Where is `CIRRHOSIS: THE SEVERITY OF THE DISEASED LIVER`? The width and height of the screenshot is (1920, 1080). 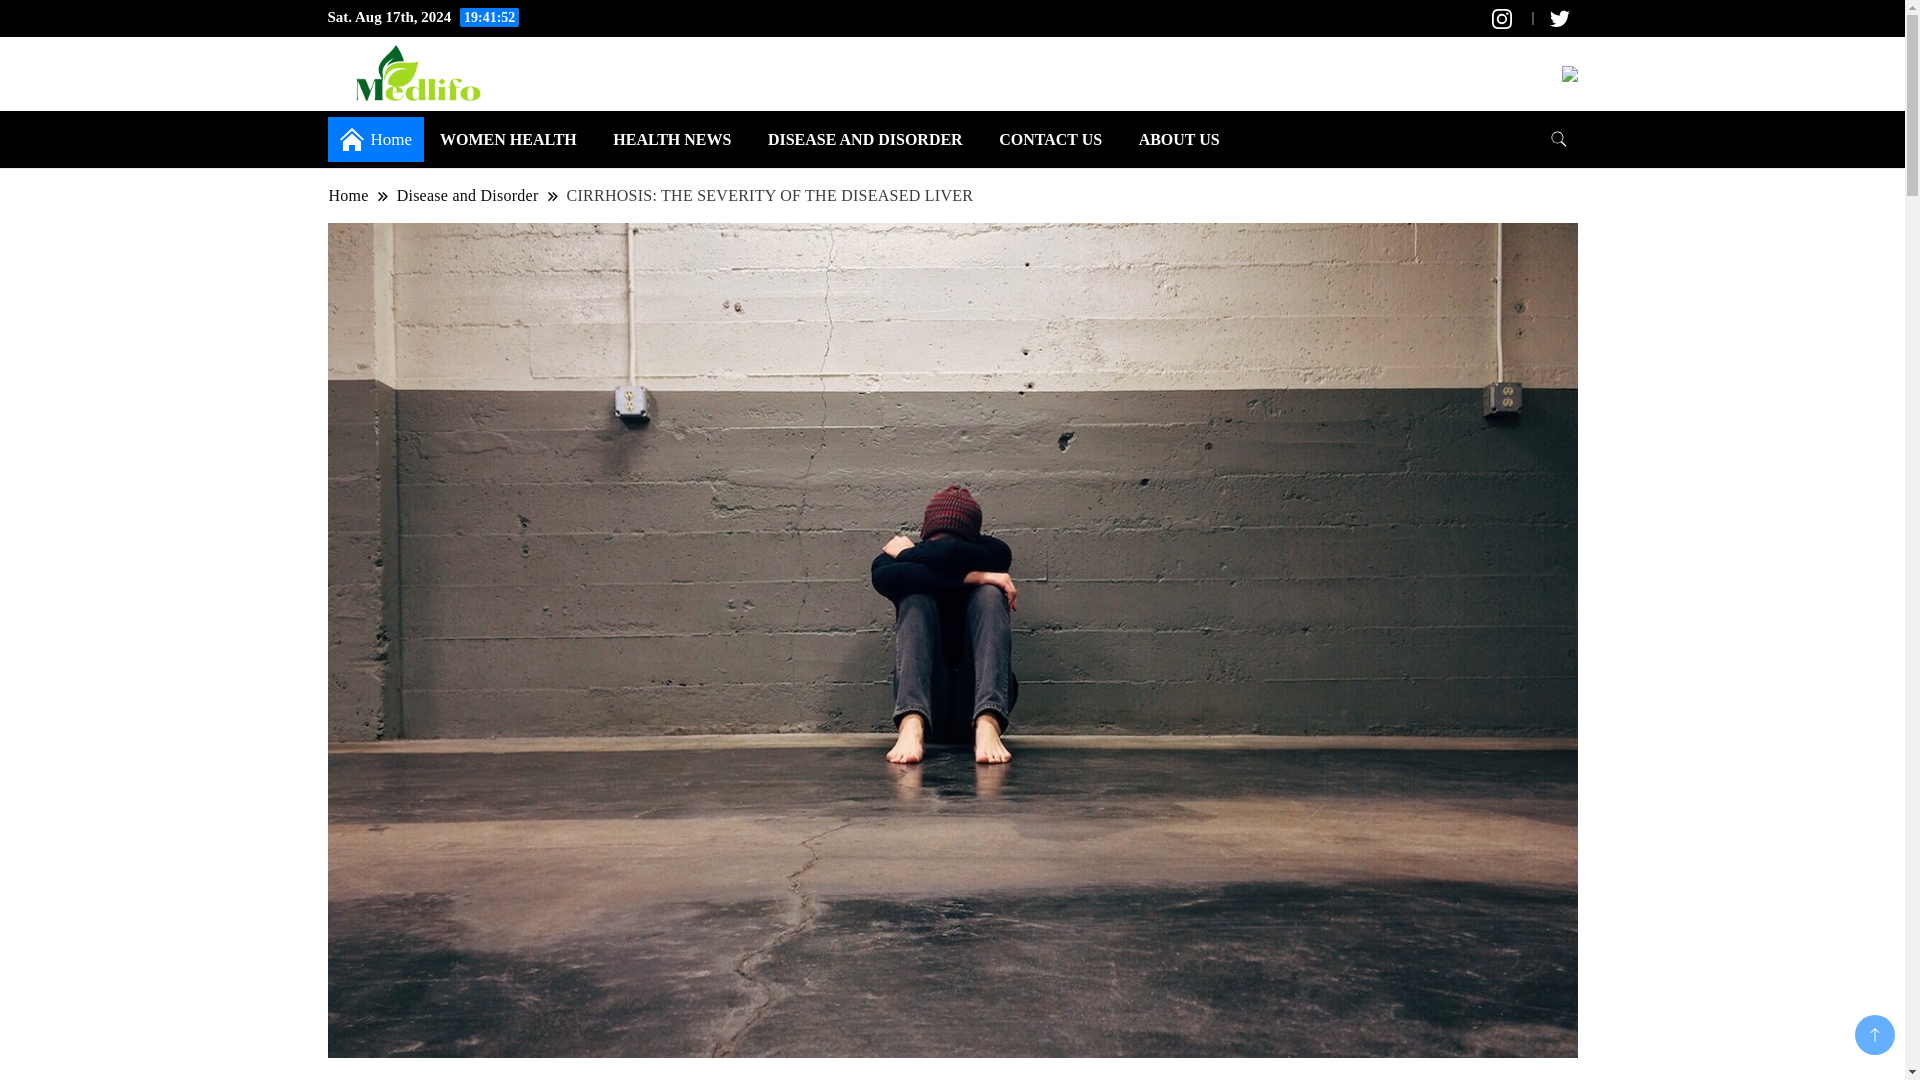
CIRRHOSIS: THE SEVERITY OF THE DISEASED LIVER is located at coordinates (770, 195).